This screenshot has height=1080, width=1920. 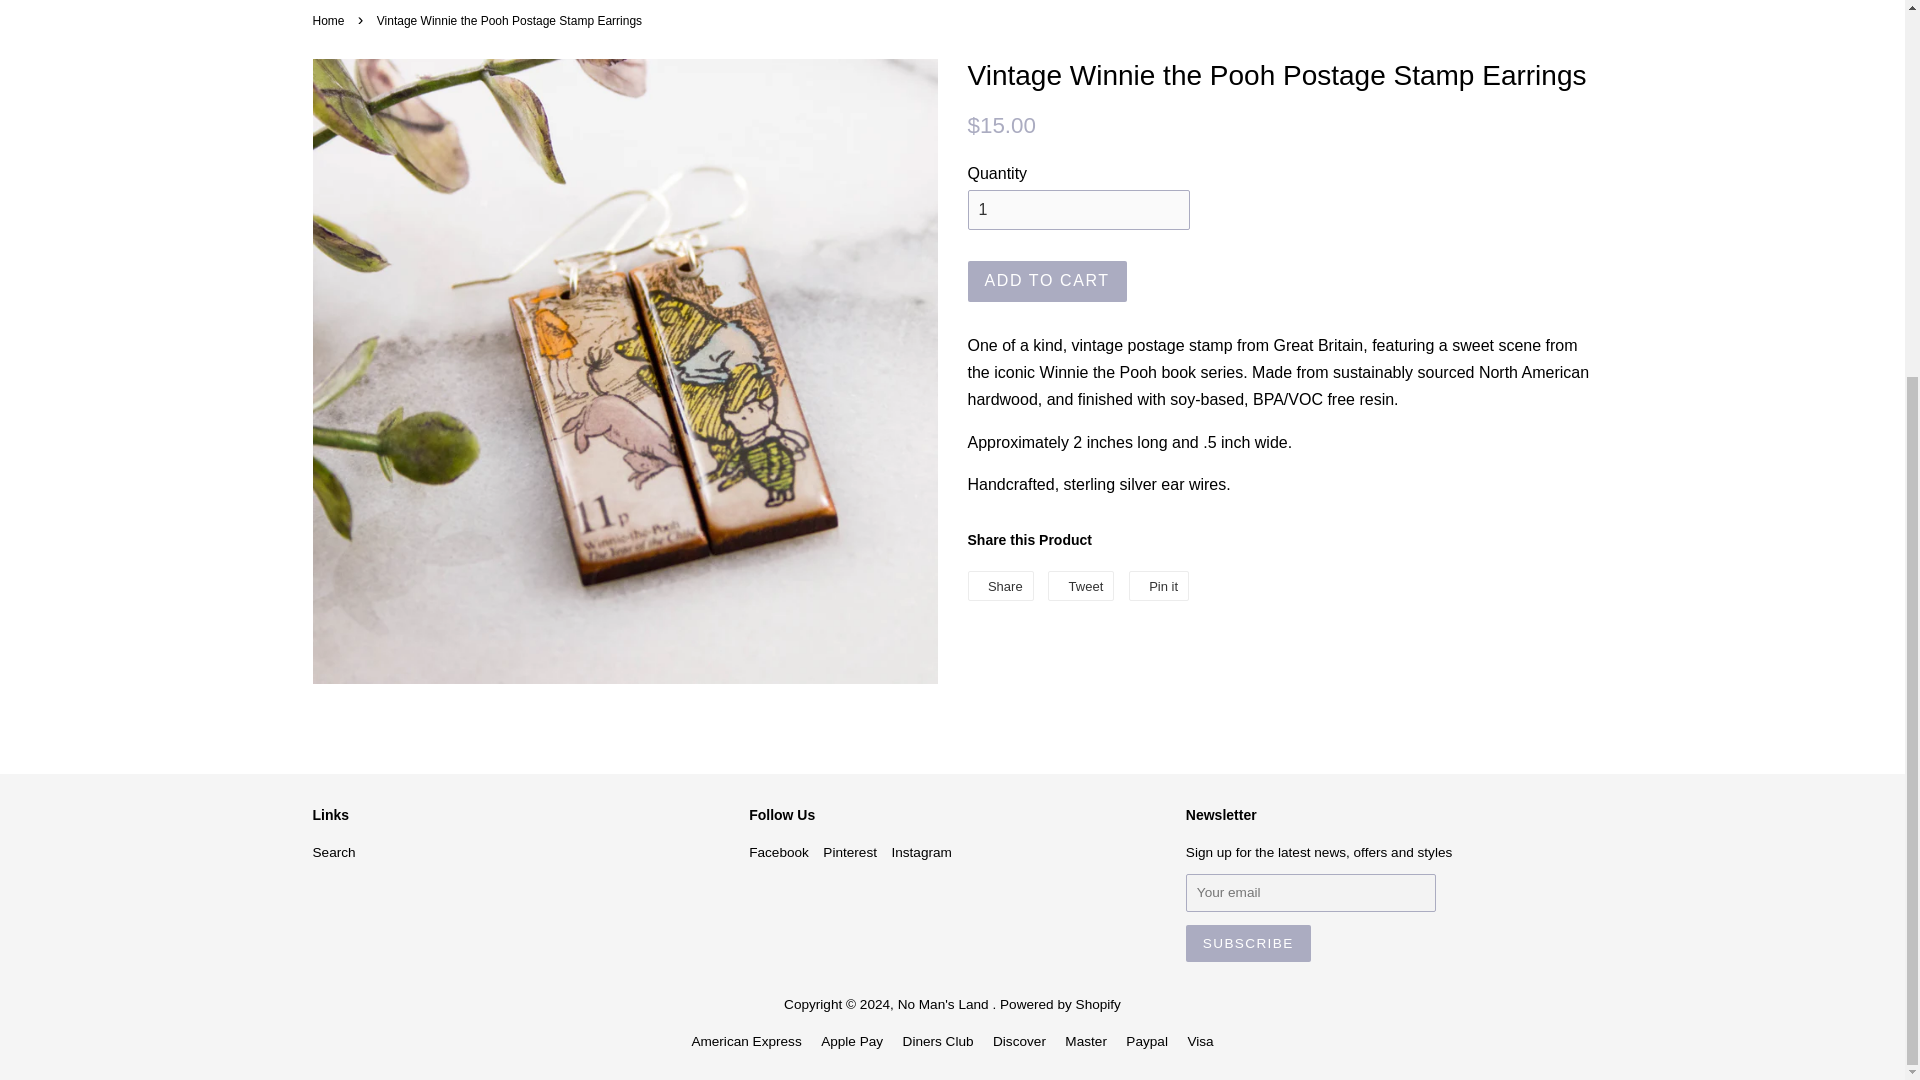 What do you see at coordinates (850, 852) in the screenshot?
I see `No Man's Land  on Pinterest` at bounding box center [850, 852].